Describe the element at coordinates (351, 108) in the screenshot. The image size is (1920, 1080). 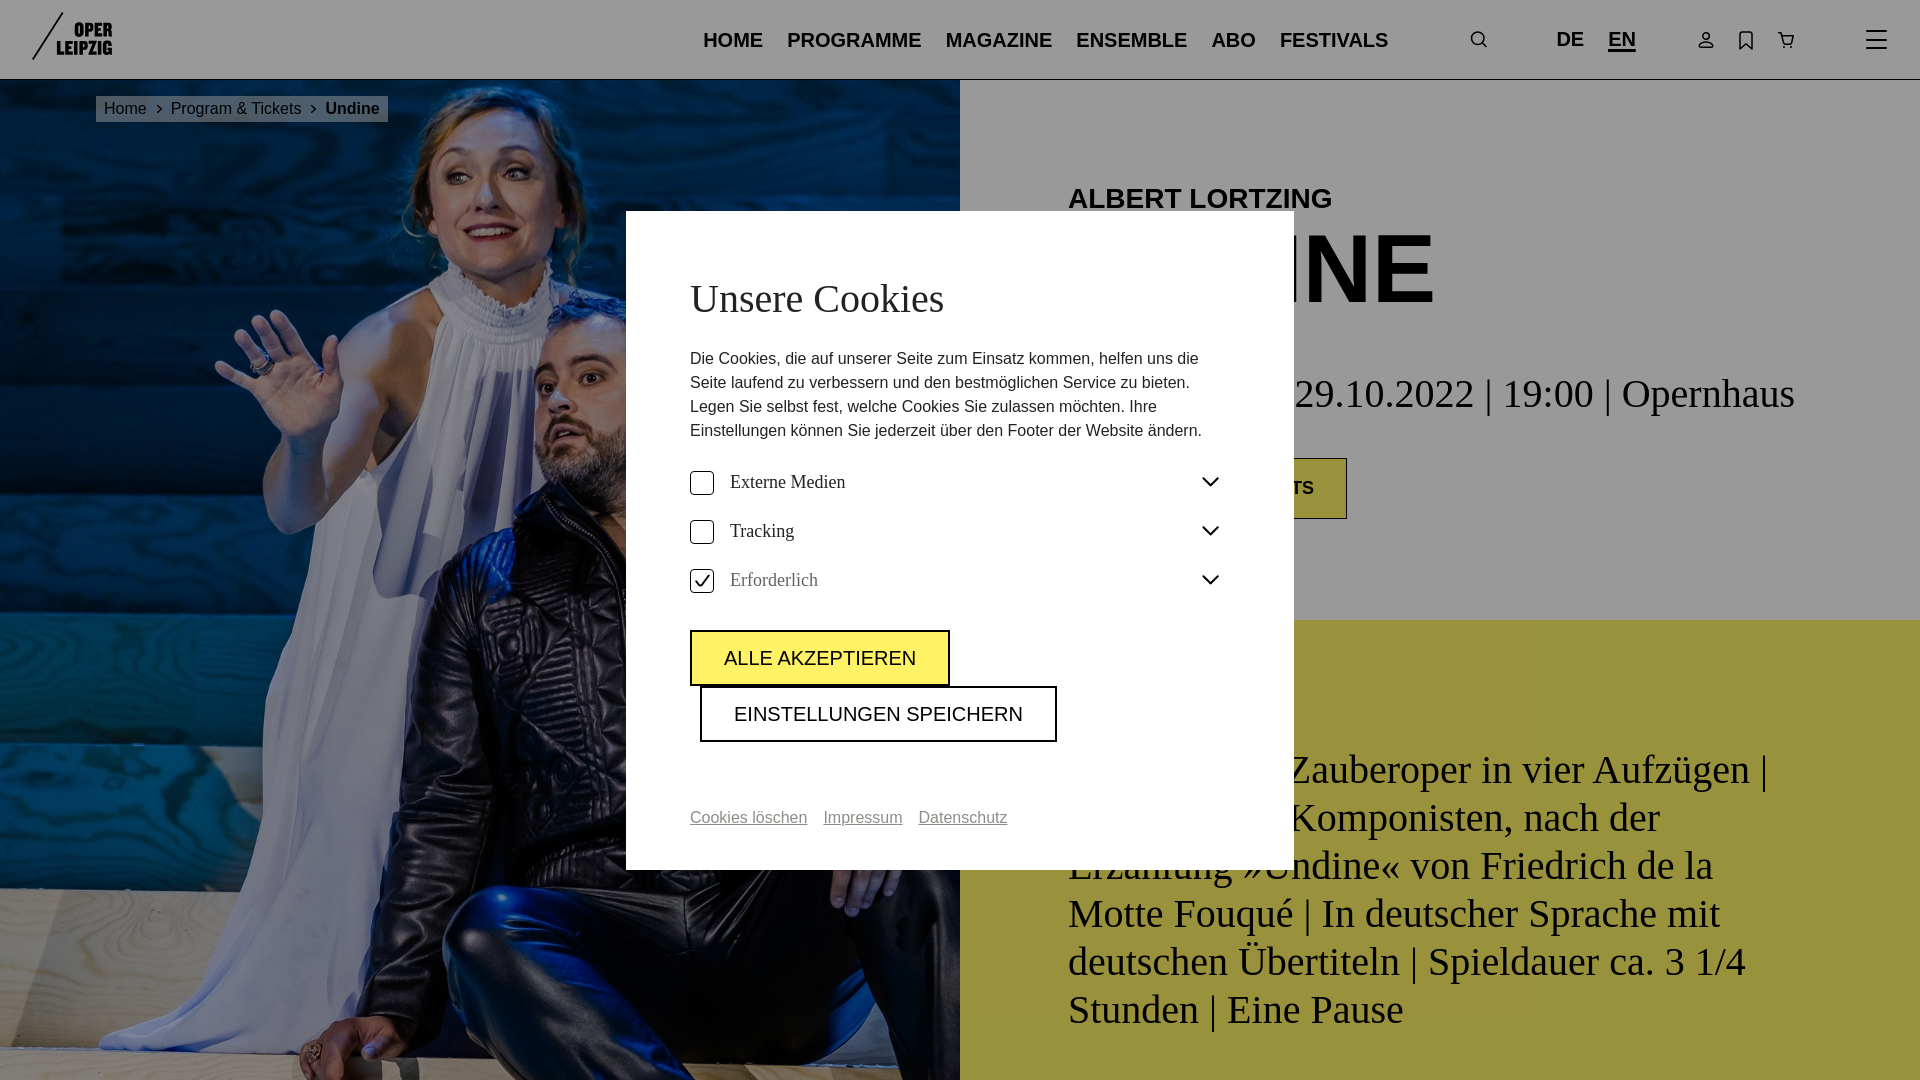
I see `Undine` at that location.